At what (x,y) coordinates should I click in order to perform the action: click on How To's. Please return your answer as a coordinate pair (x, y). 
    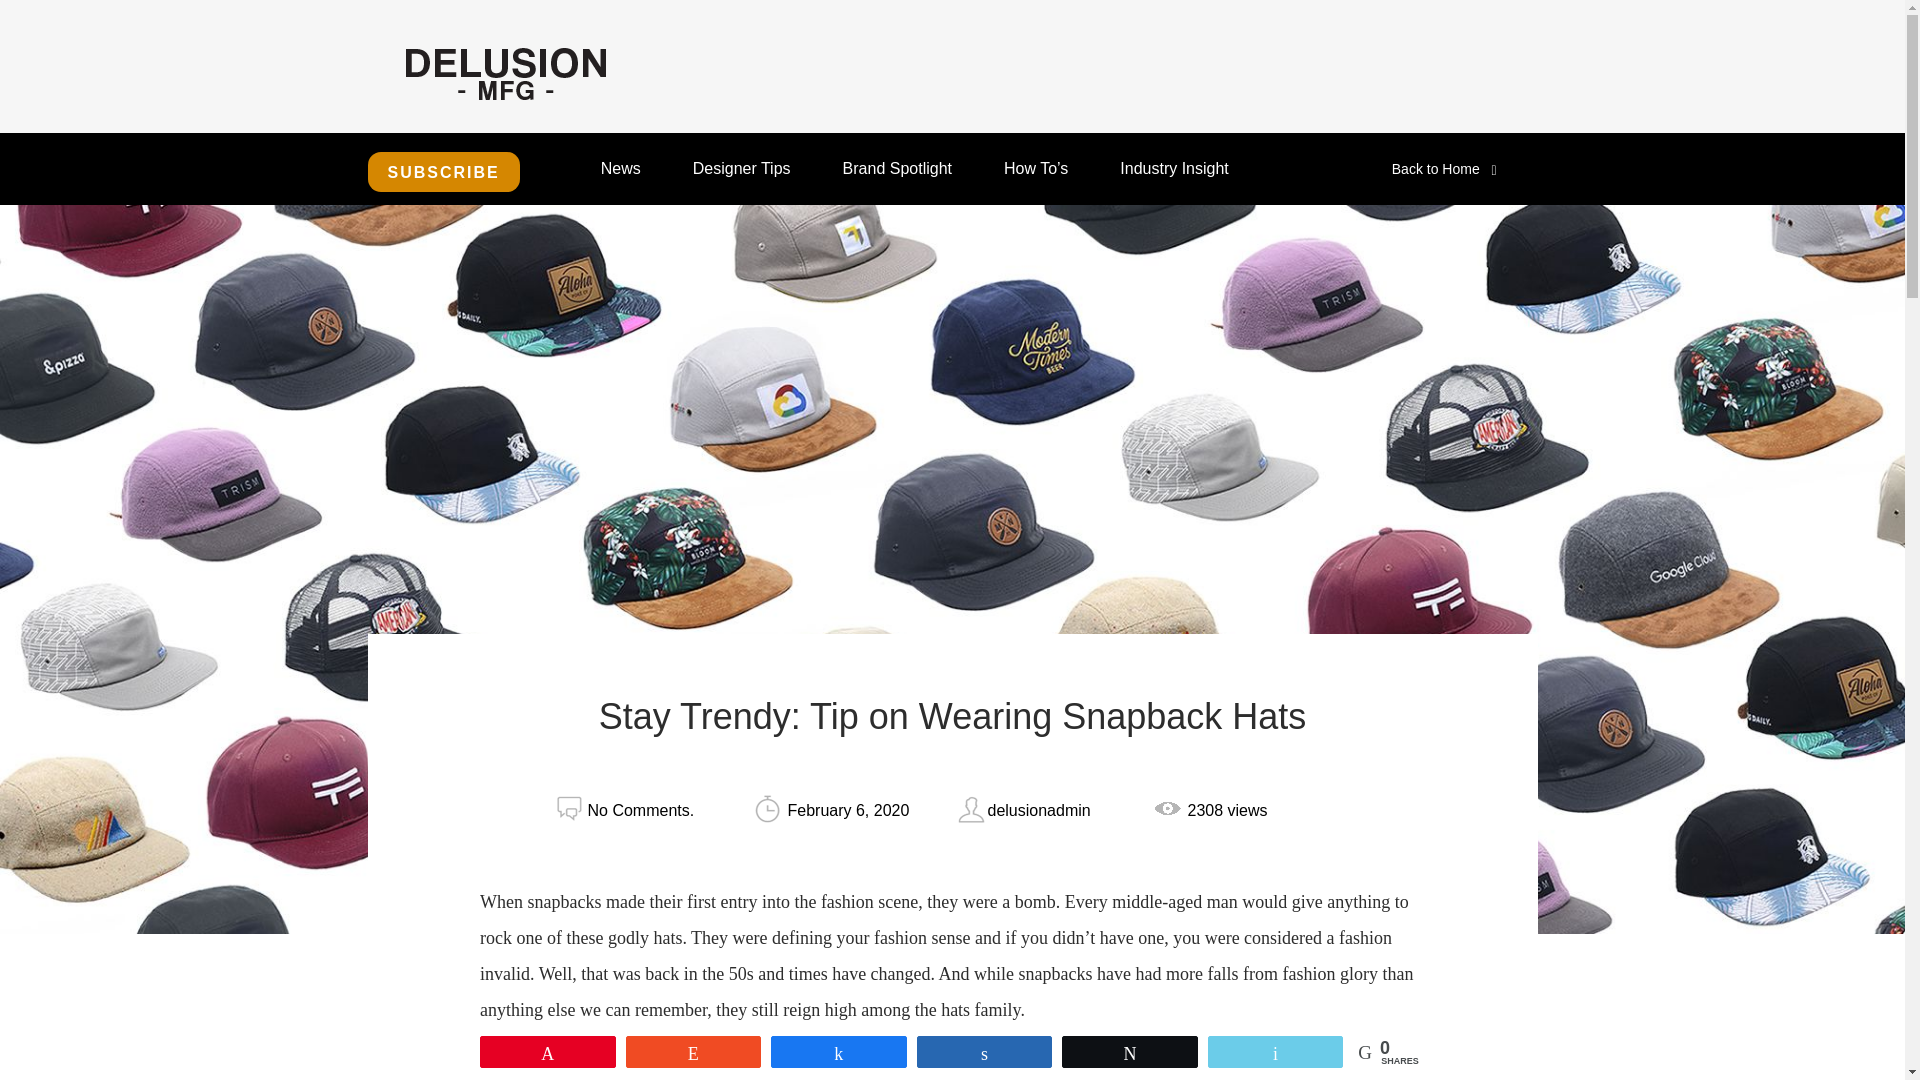
    Looking at the image, I should click on (1036, 168).